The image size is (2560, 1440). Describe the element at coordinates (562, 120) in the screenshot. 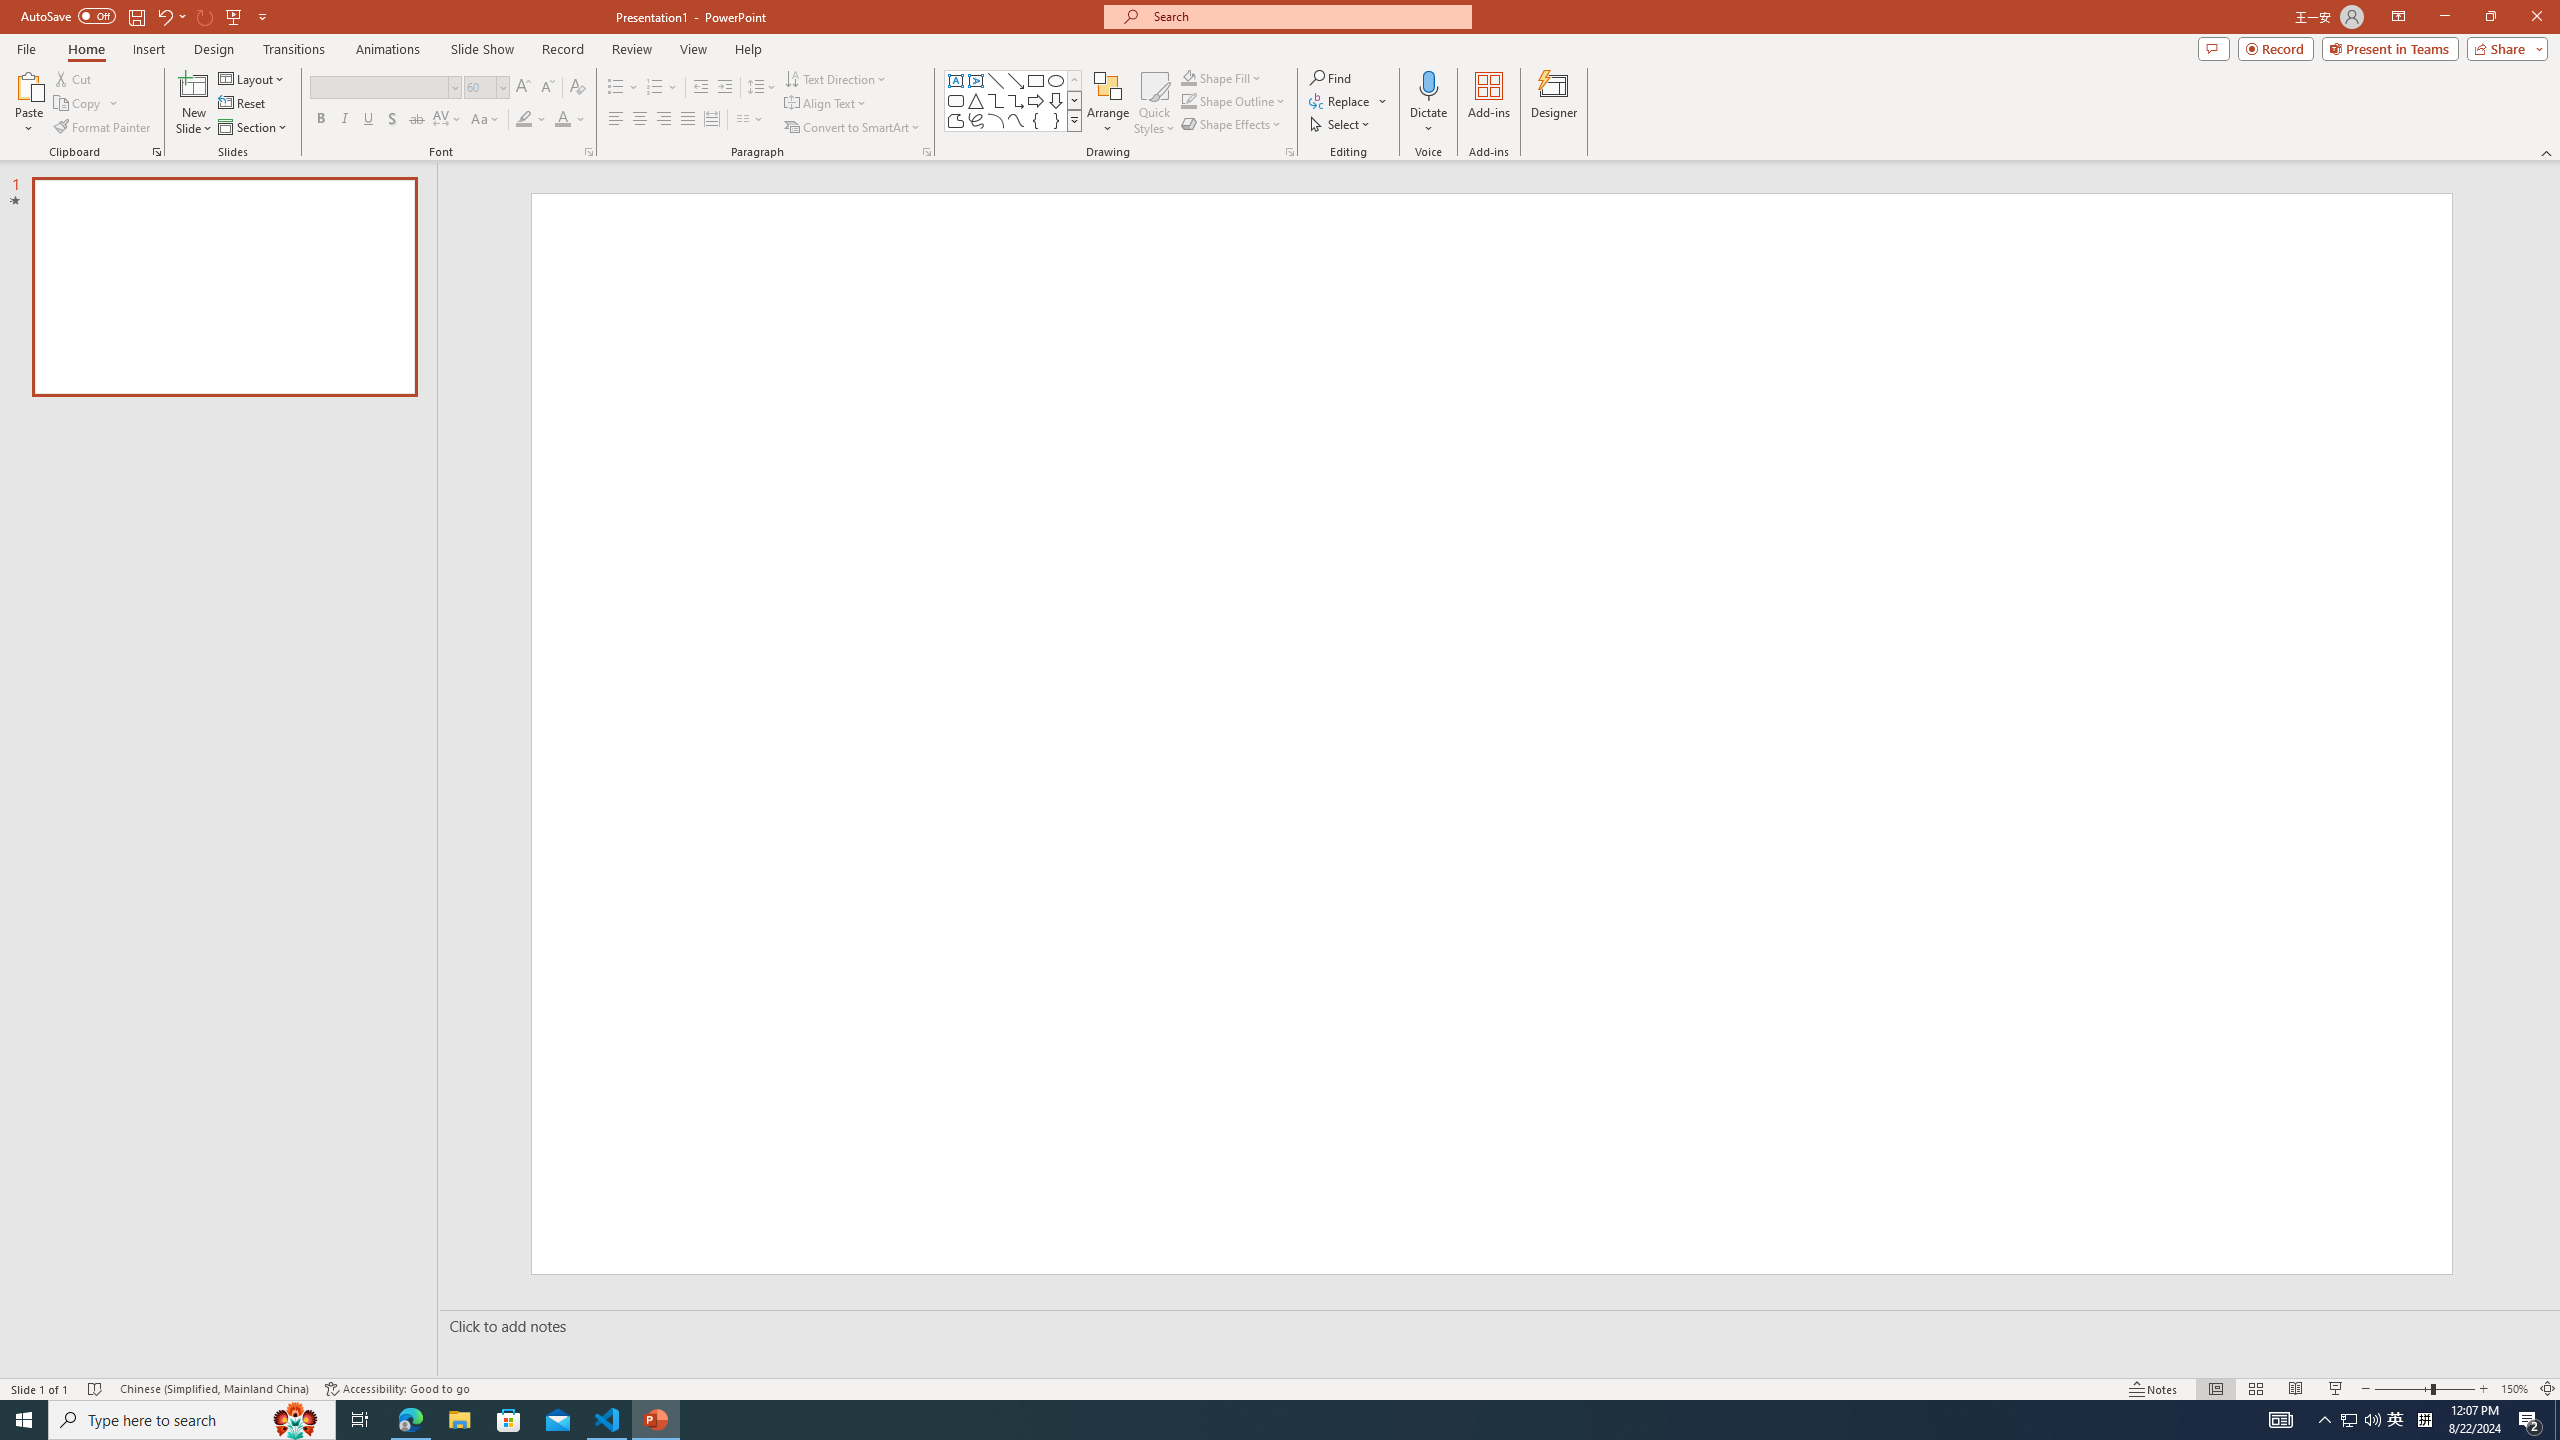

I see `Font Color Red` at that location.